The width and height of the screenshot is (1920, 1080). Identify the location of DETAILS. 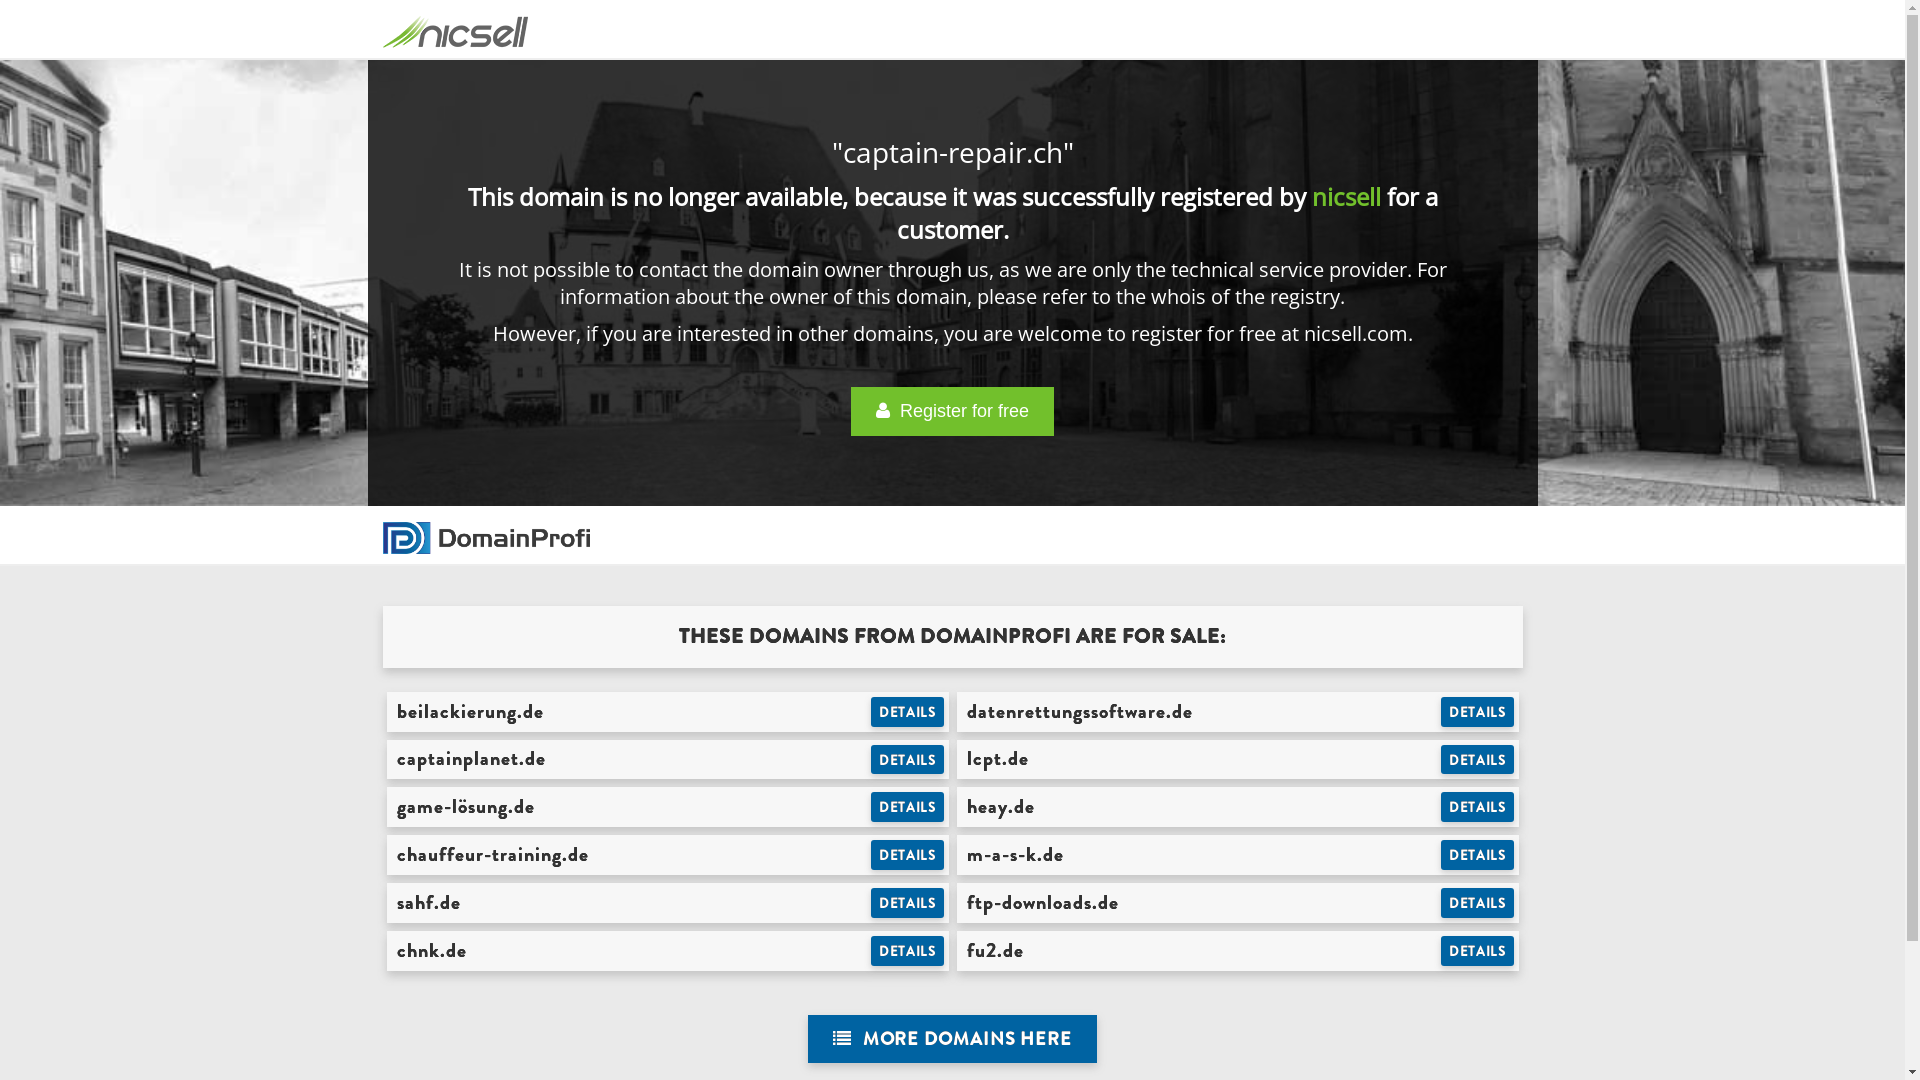
(908, 951).